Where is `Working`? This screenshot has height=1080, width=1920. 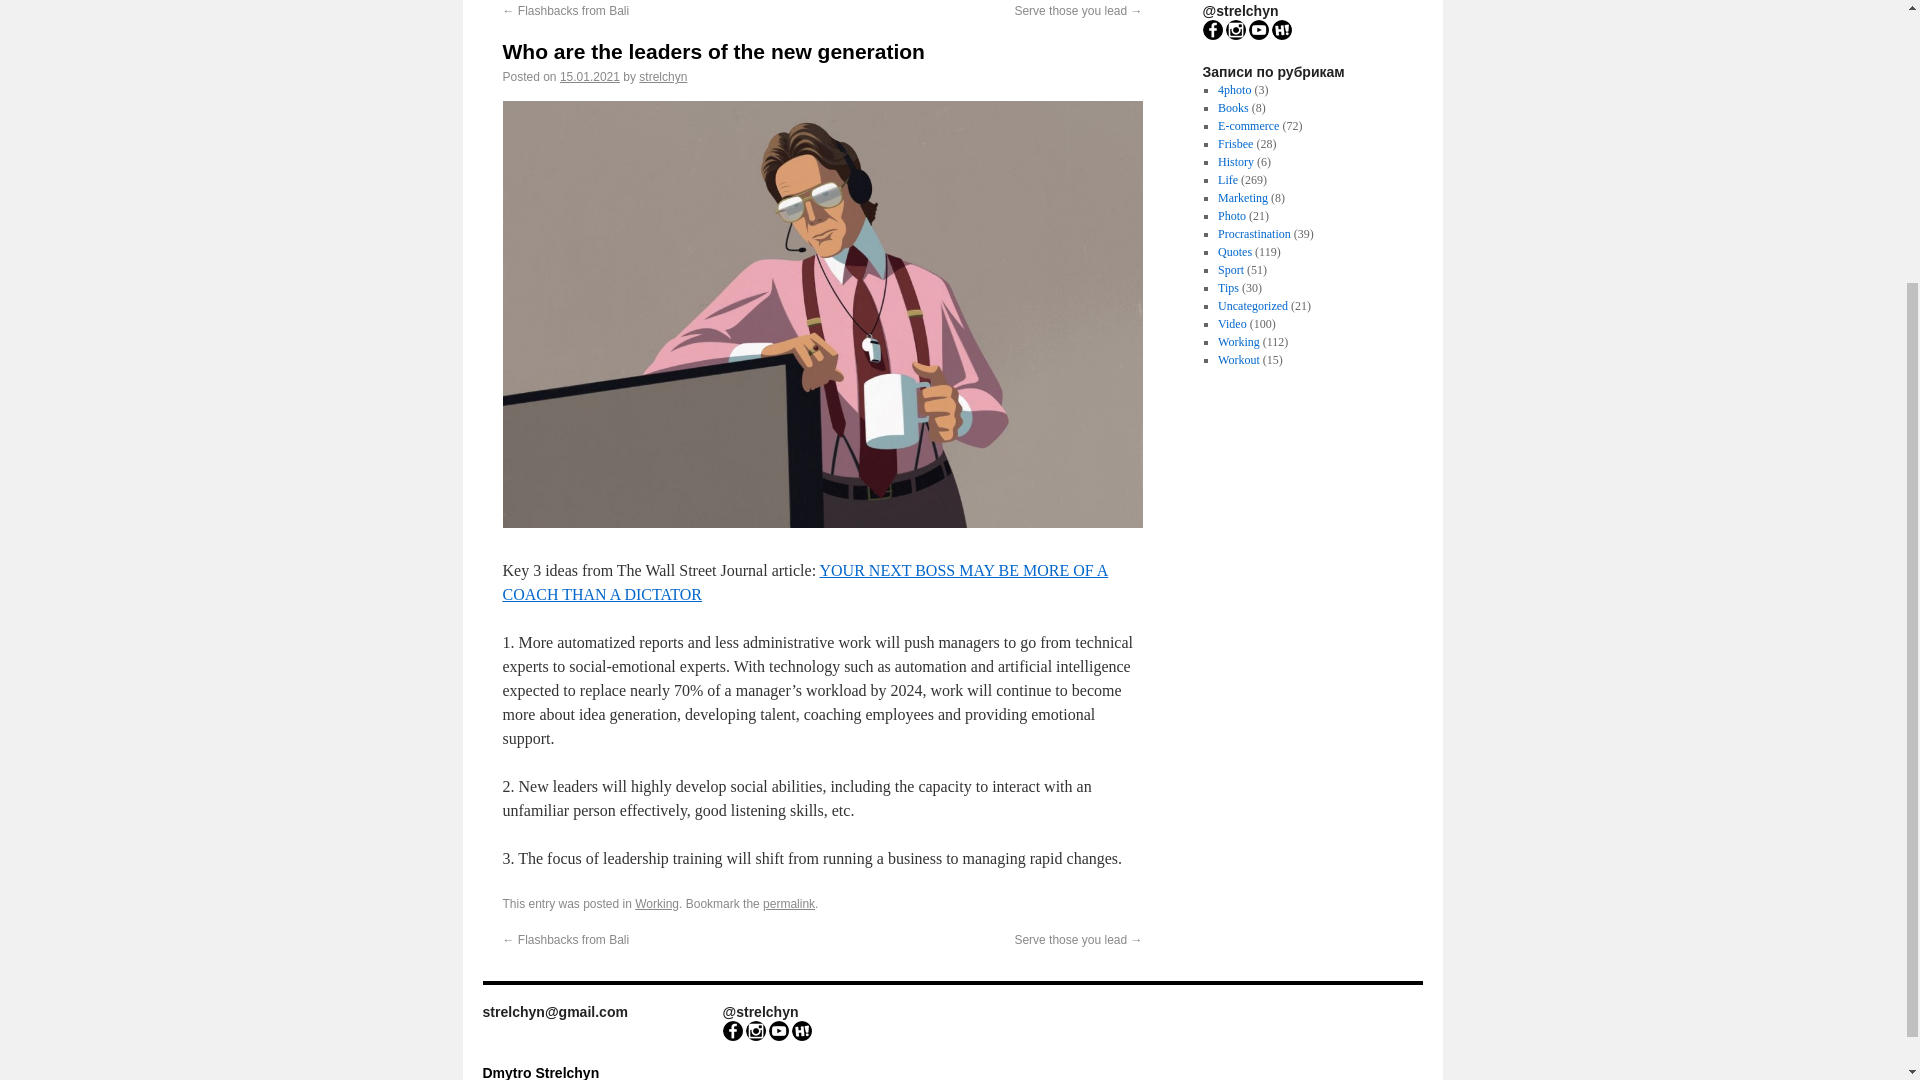
Working is located at coordinates (657, 904).